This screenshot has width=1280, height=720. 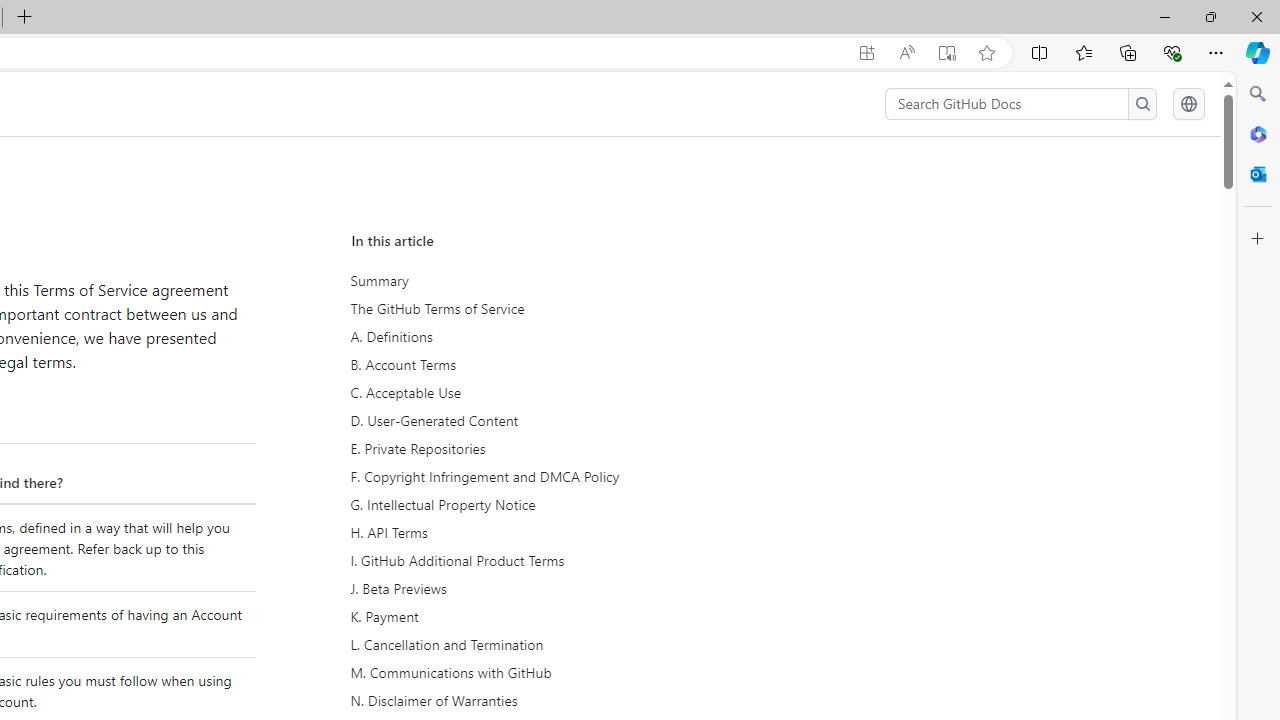 I want to click on A. Definitions, so click(x=538, y=337).